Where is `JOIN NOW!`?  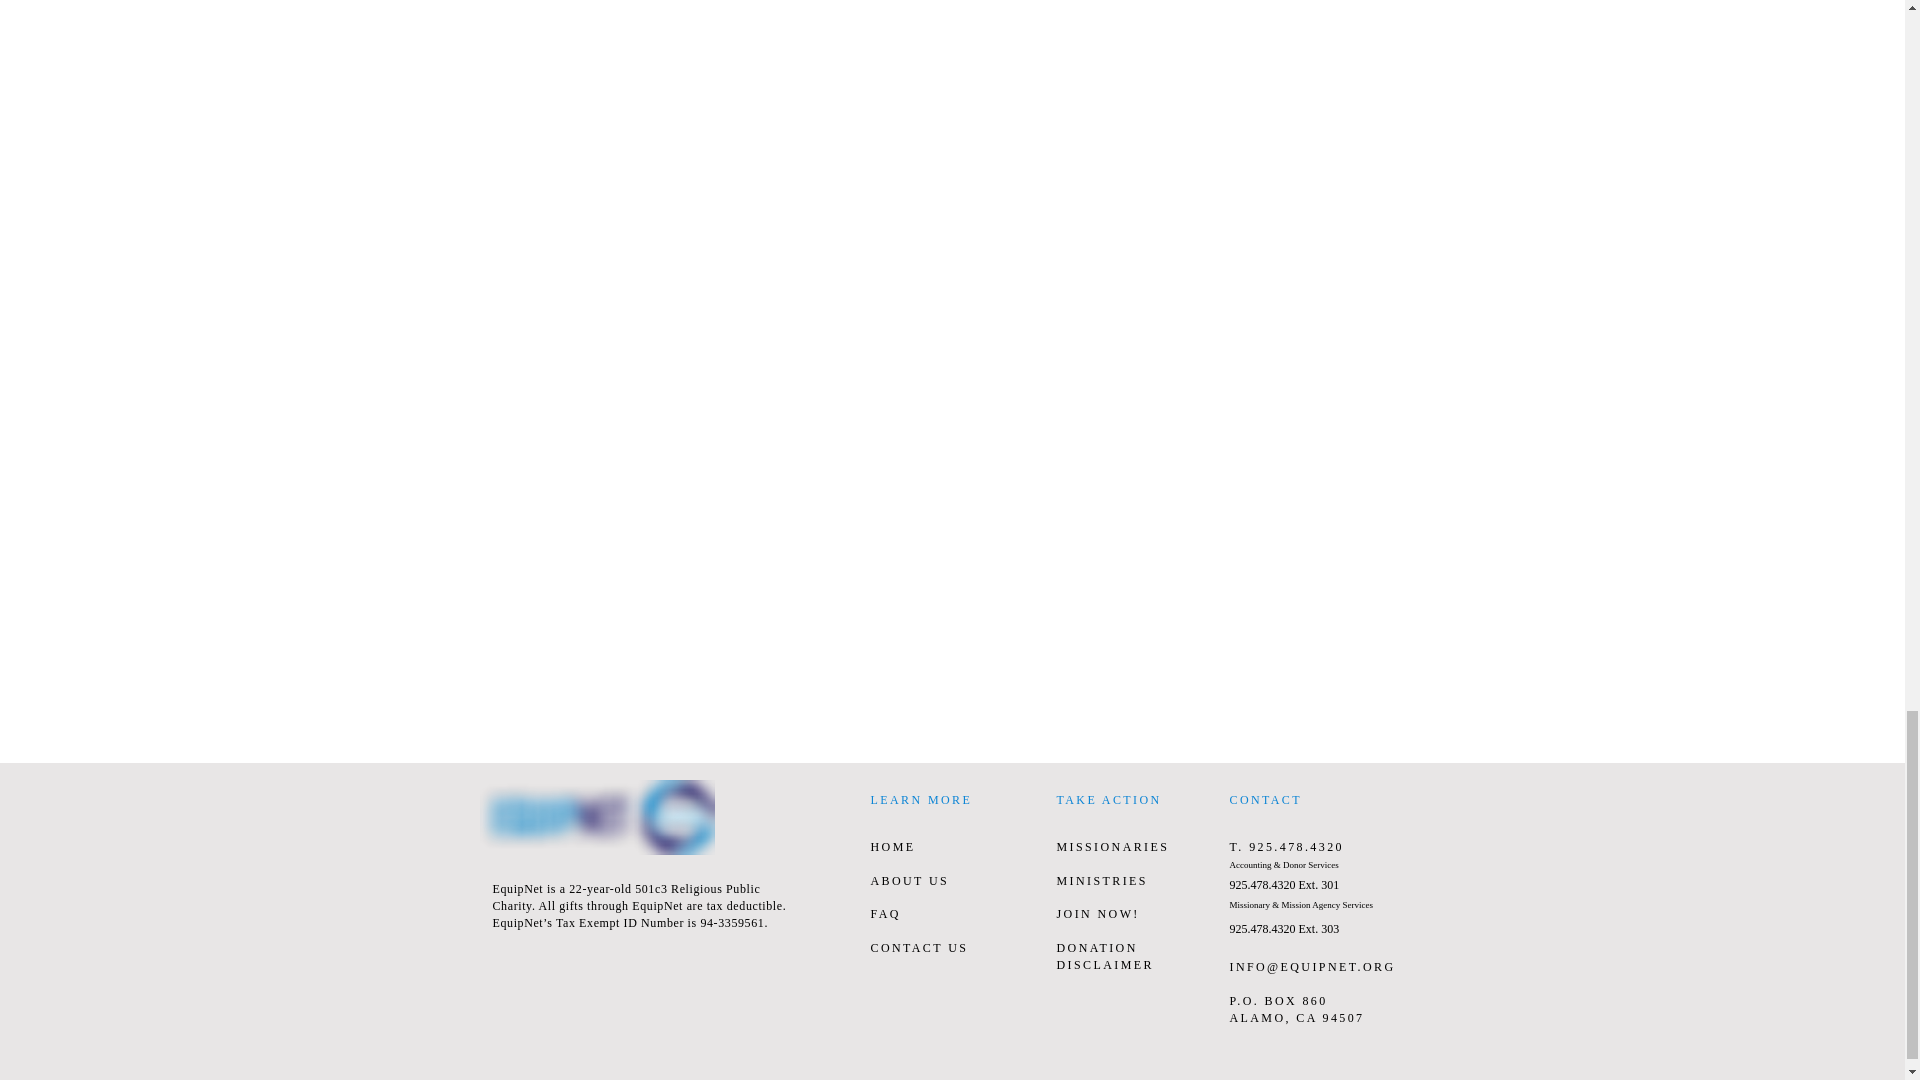
JOIN NOW! is located at coordinates (1097, 914).